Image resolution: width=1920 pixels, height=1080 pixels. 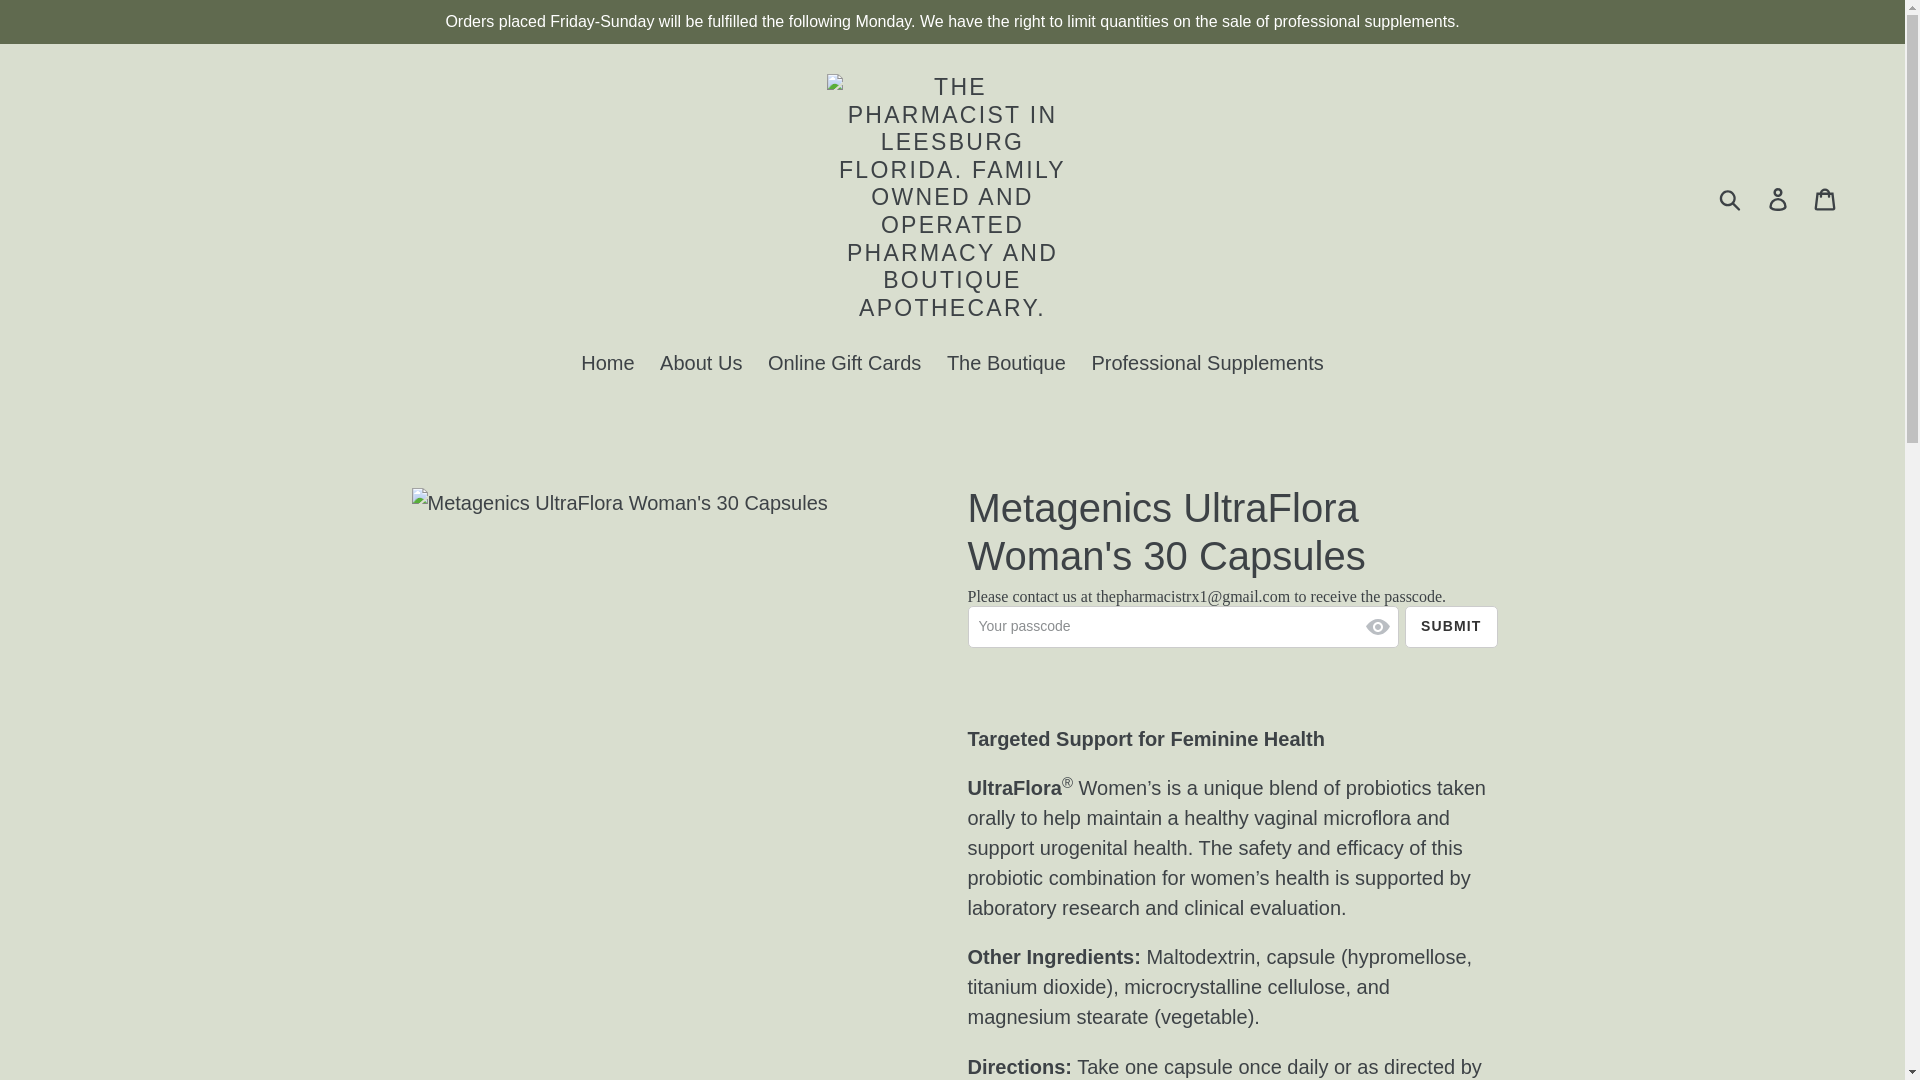 What do you see at coordinates (1006, 364) in the screenshot?
I see `The Boutique` at bounding box center [1006, 364].